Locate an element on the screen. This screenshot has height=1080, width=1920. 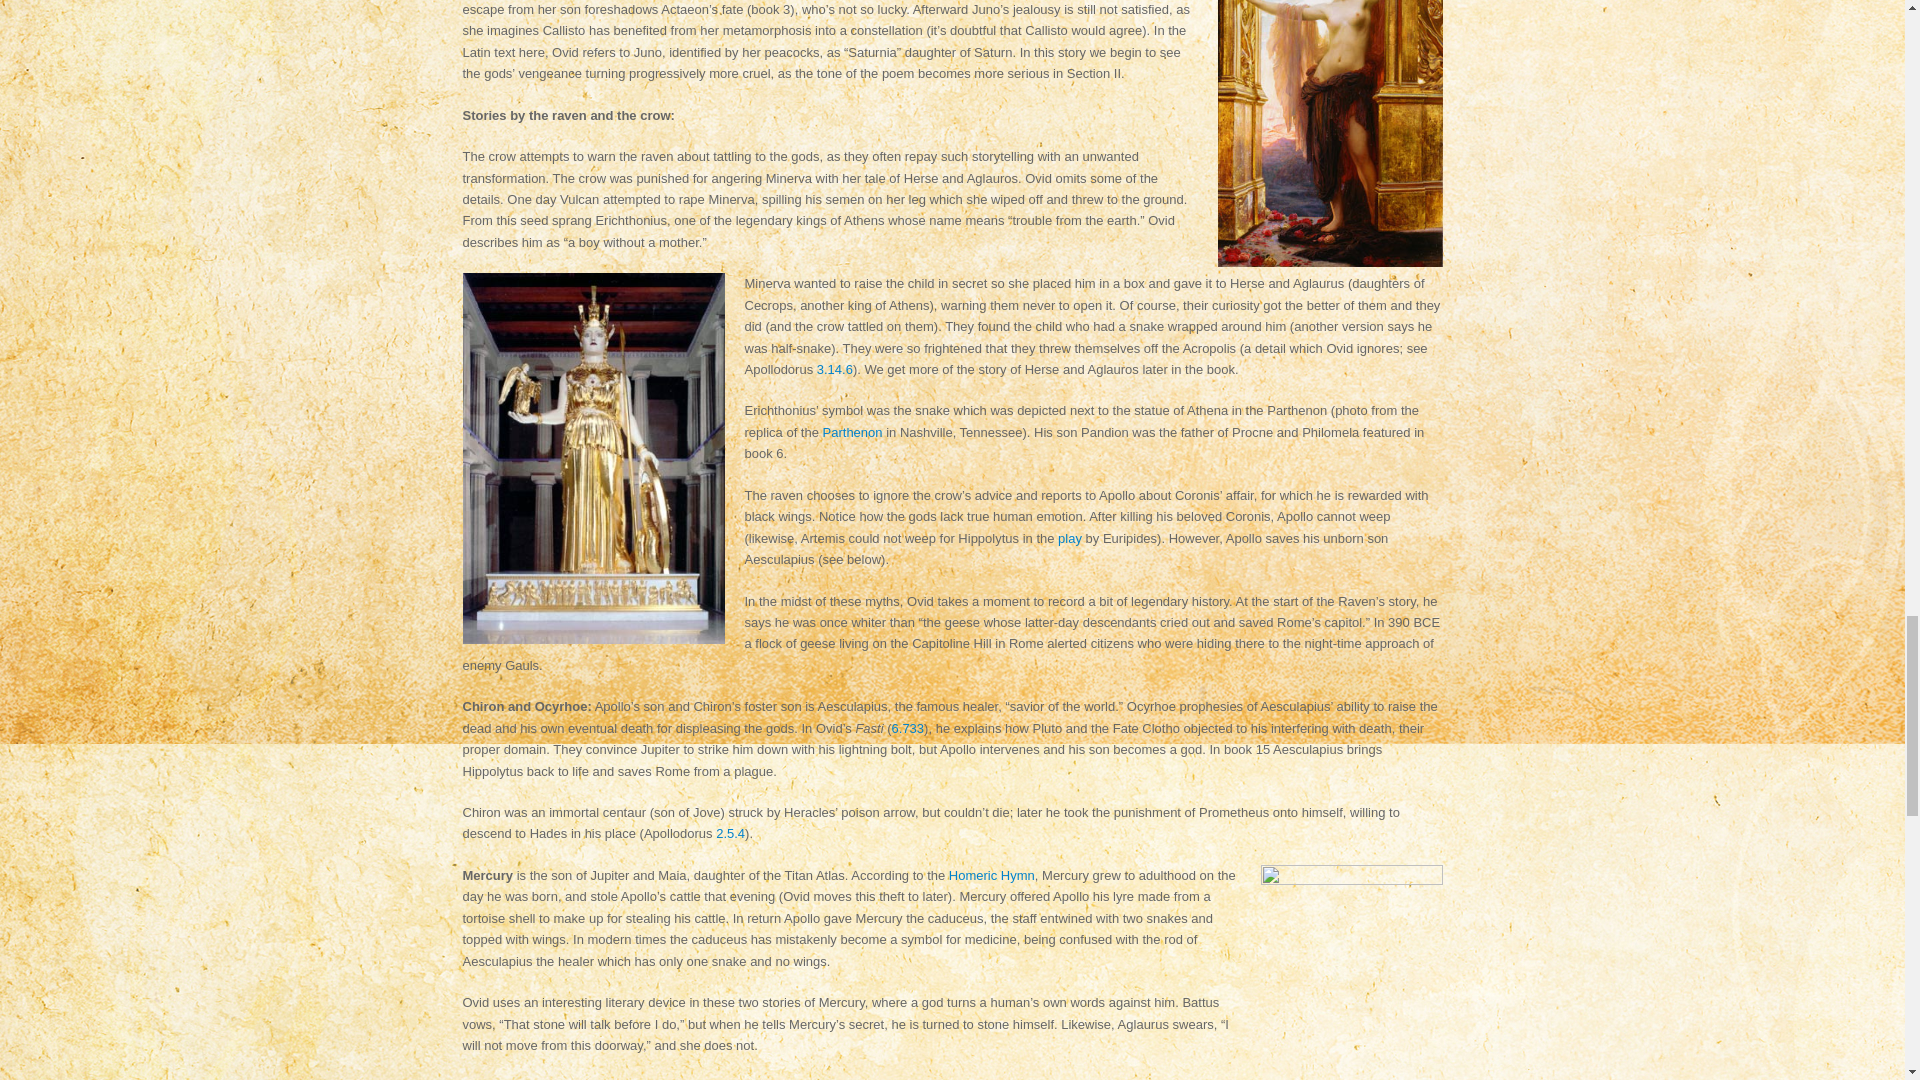
play is located at coordinates (1070, 538).